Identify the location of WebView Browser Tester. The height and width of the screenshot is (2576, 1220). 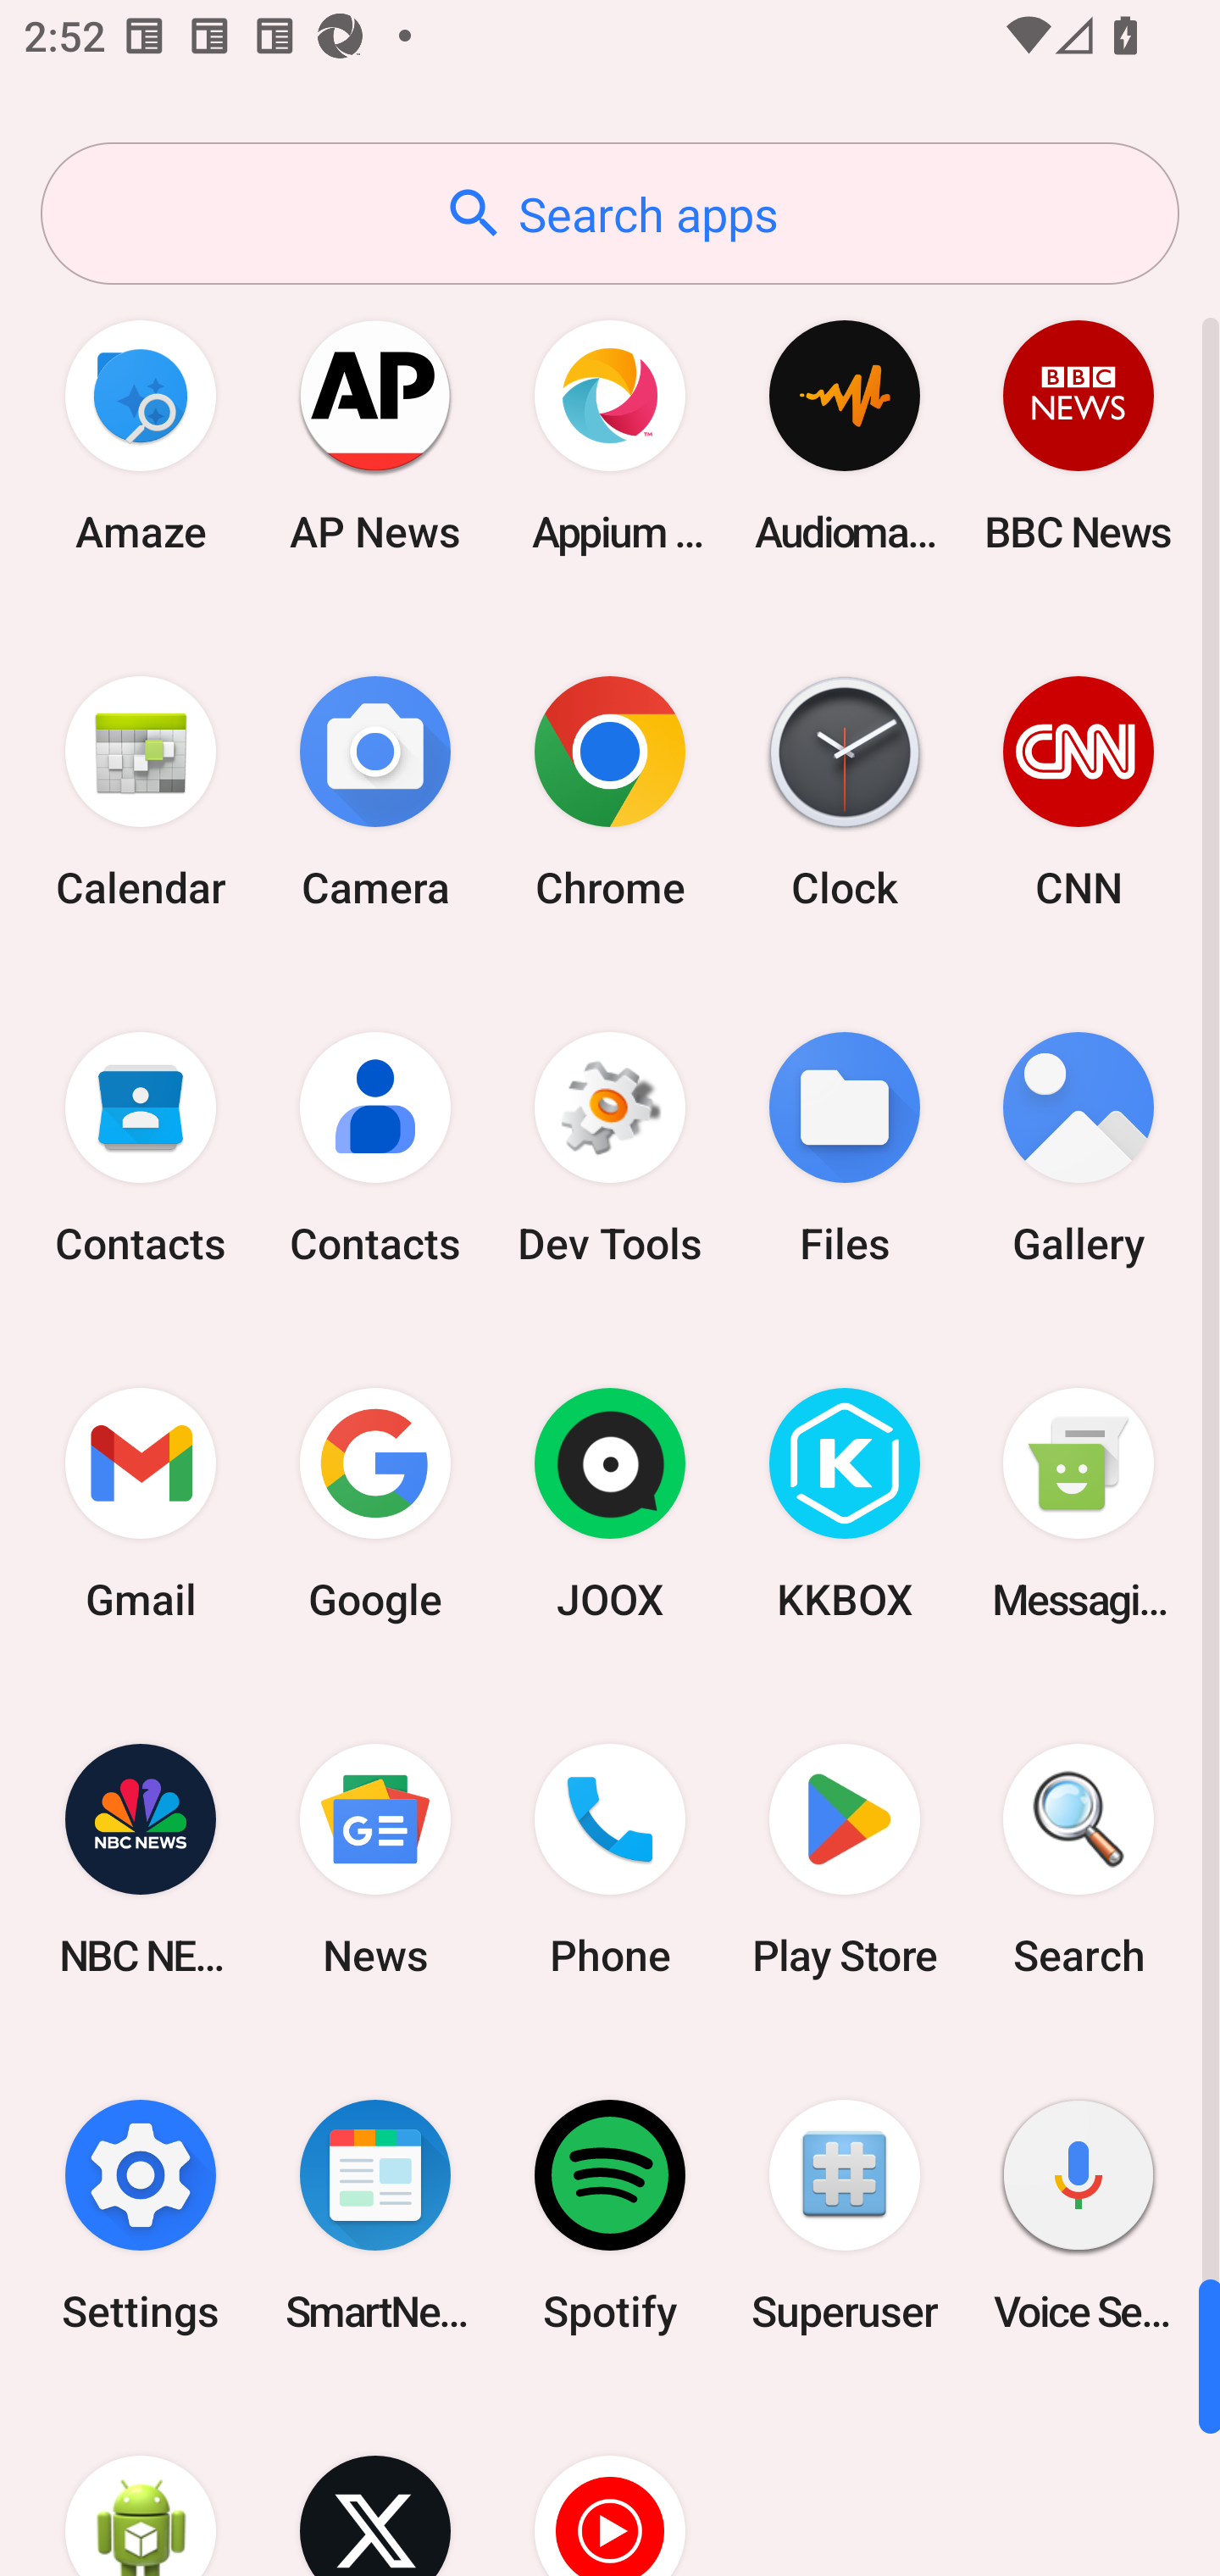
(141, 2484).